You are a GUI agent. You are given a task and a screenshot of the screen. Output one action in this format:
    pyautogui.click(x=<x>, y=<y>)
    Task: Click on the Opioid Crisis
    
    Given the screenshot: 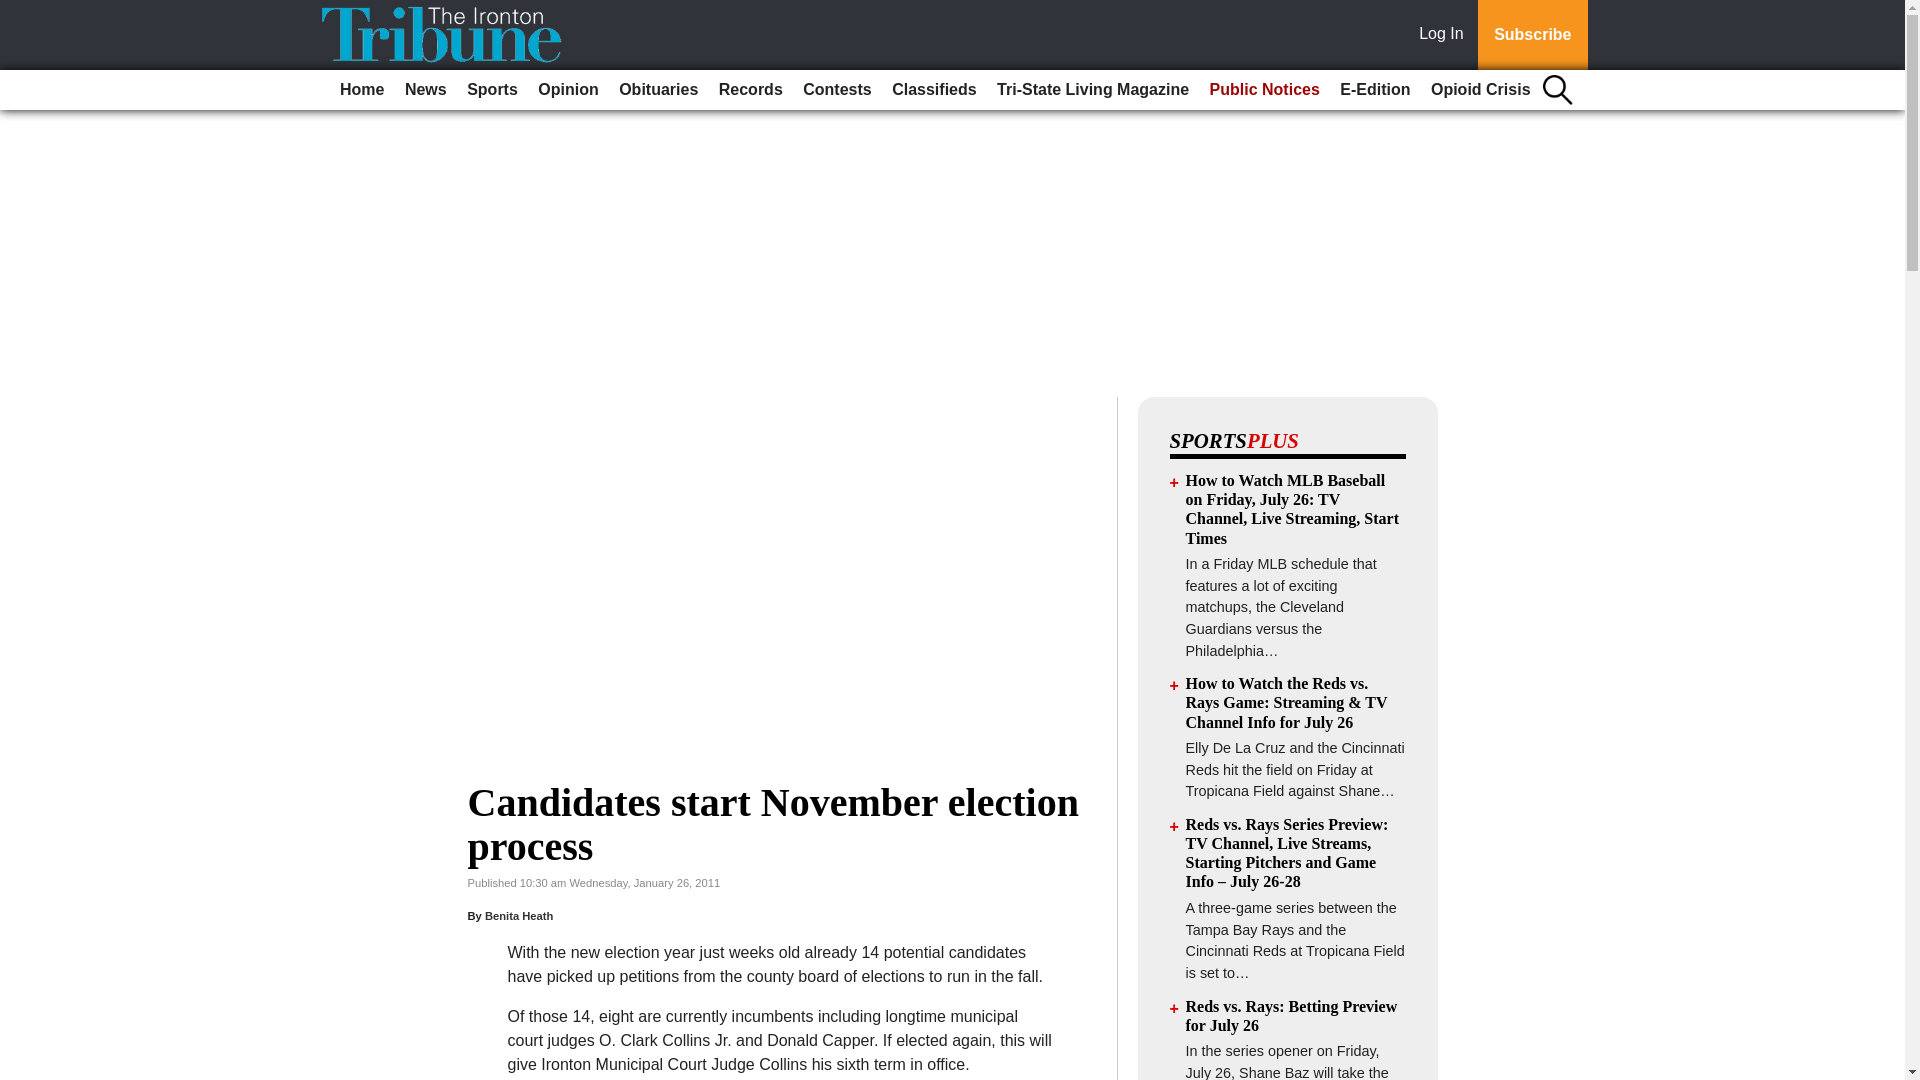 What is the action you would take?
    pyautogui.click(x=1480, y=90)
    